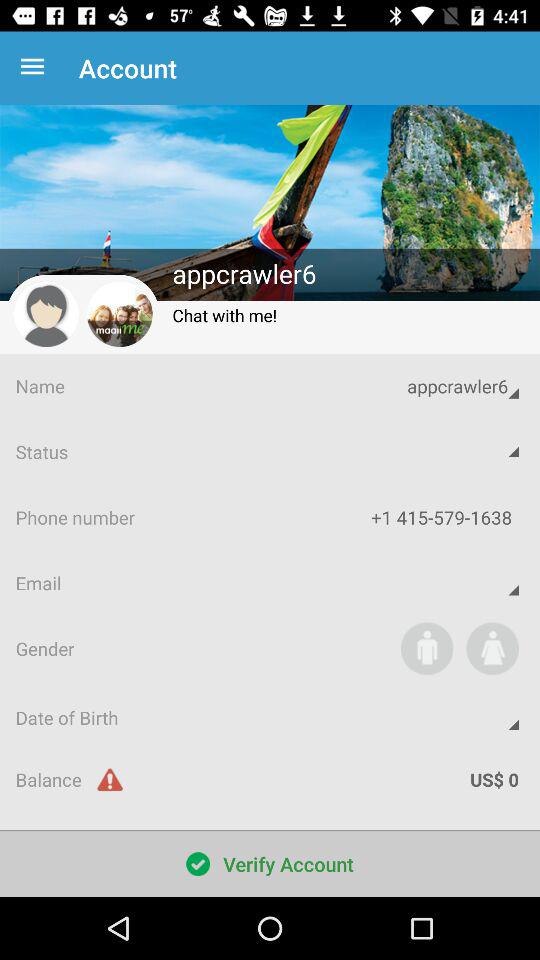 Image resolution: width=540 pixels, height=960 pixels. I want to click on flip to the verify account icon, so click(270, 864).